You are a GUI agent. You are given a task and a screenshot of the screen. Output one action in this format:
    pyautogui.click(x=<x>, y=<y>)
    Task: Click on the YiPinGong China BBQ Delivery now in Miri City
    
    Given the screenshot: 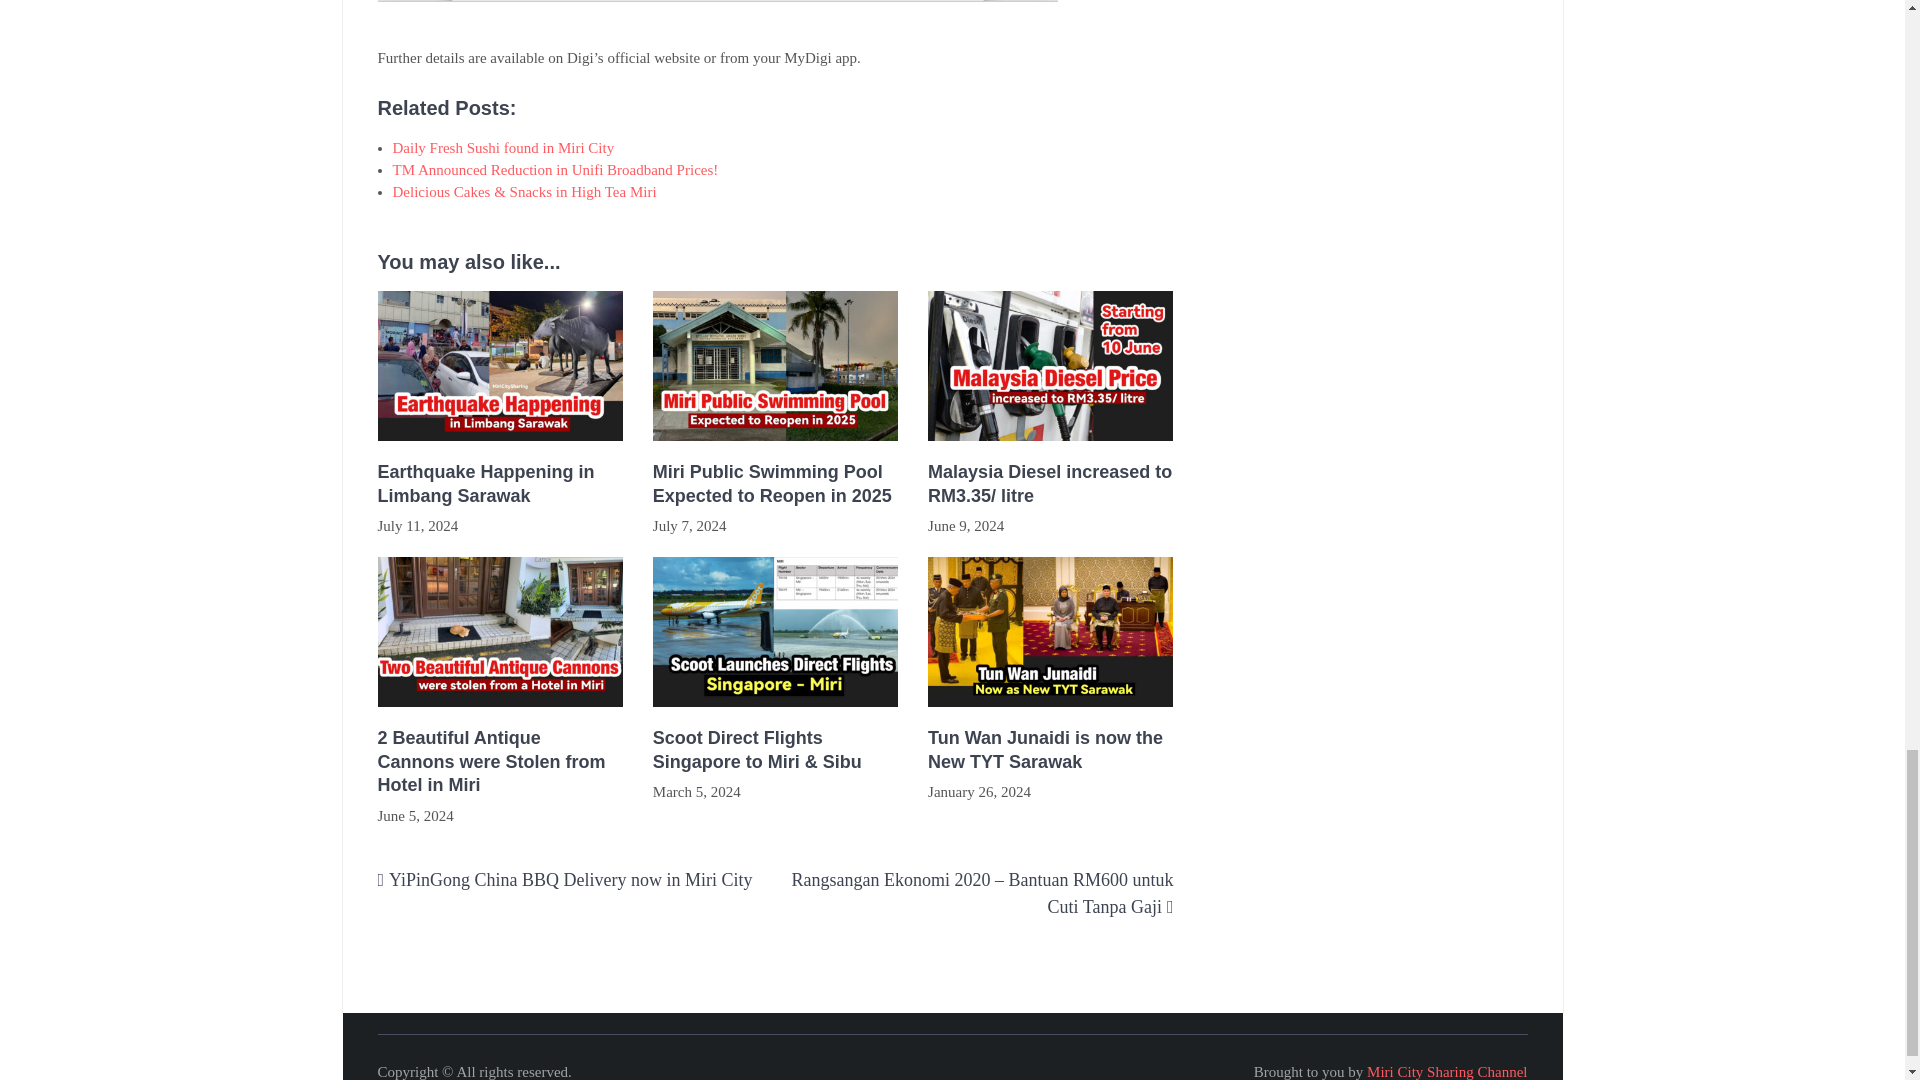 What is the action you would take?
    pyautogui.click(x=570, y=880)
    